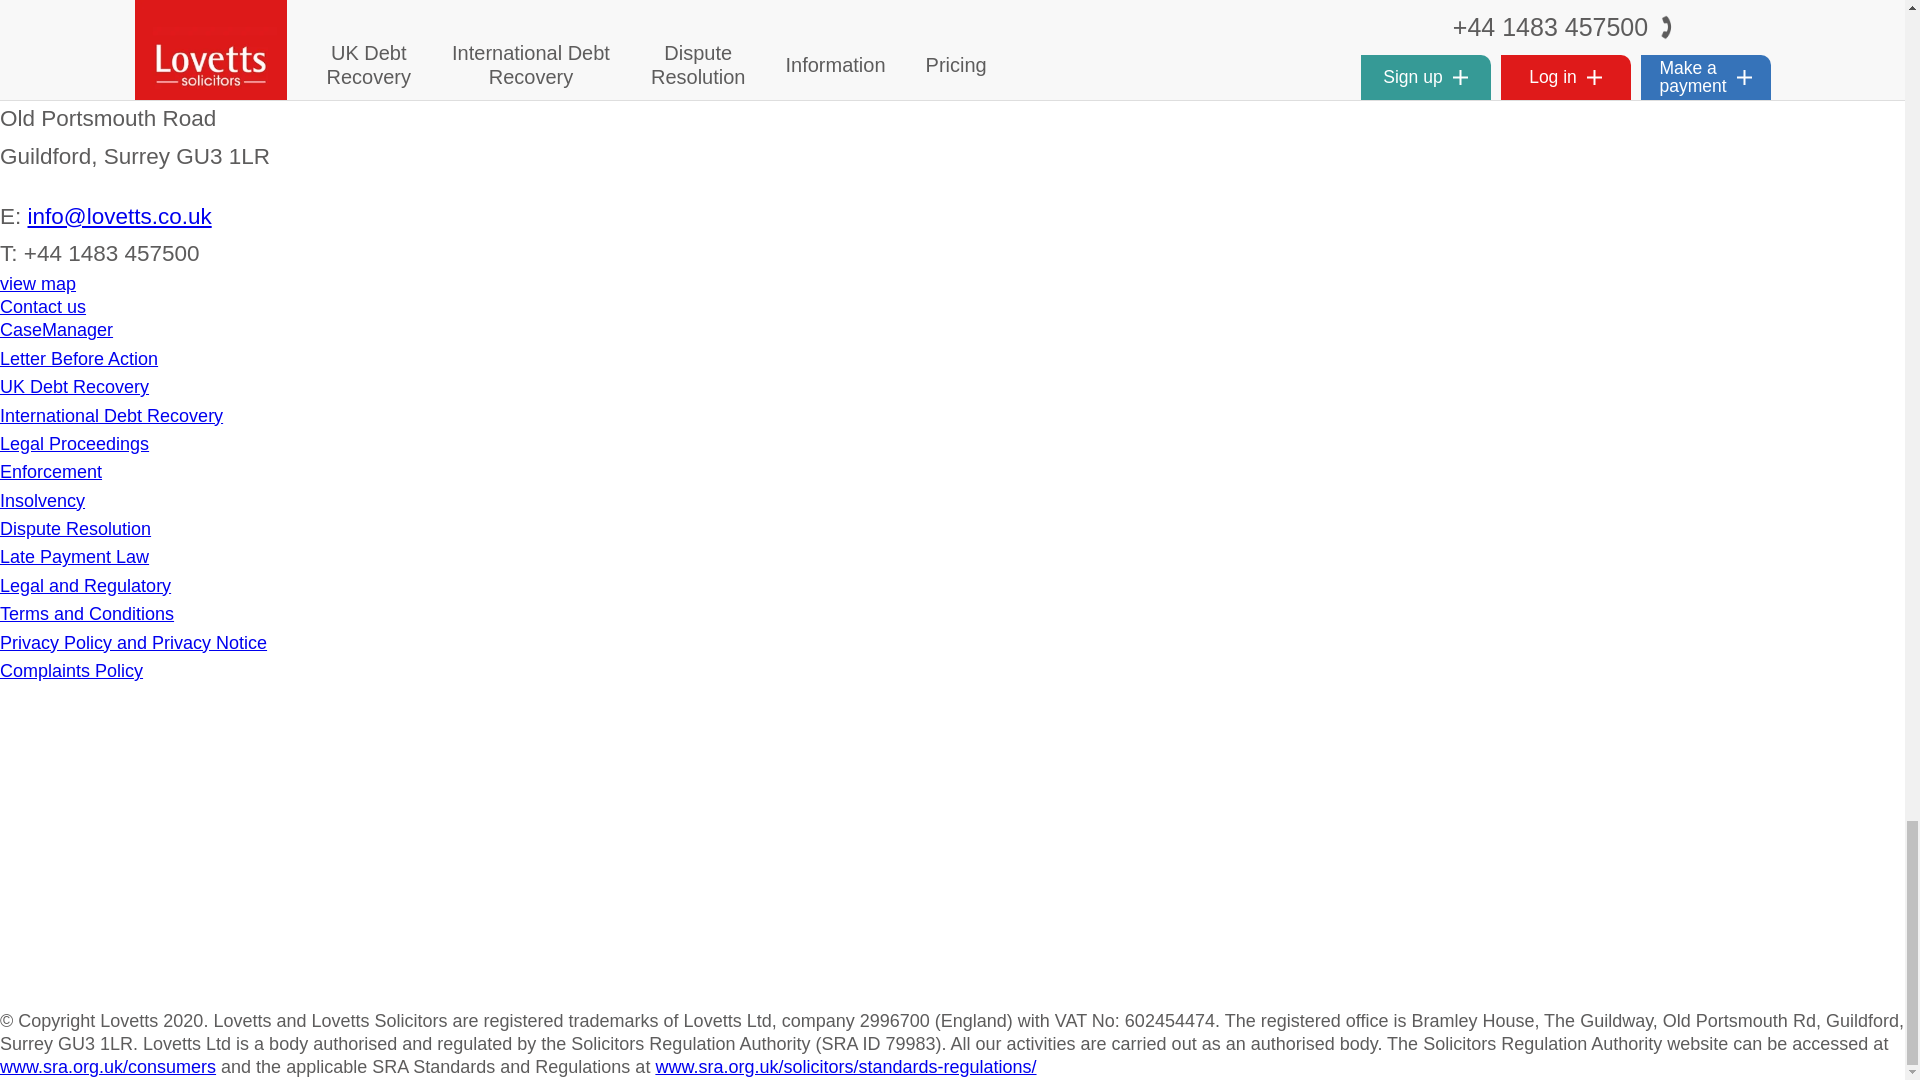  Describe the element at coordinates (56, 330) in the screenshot. I see `CaseManager` at that location.